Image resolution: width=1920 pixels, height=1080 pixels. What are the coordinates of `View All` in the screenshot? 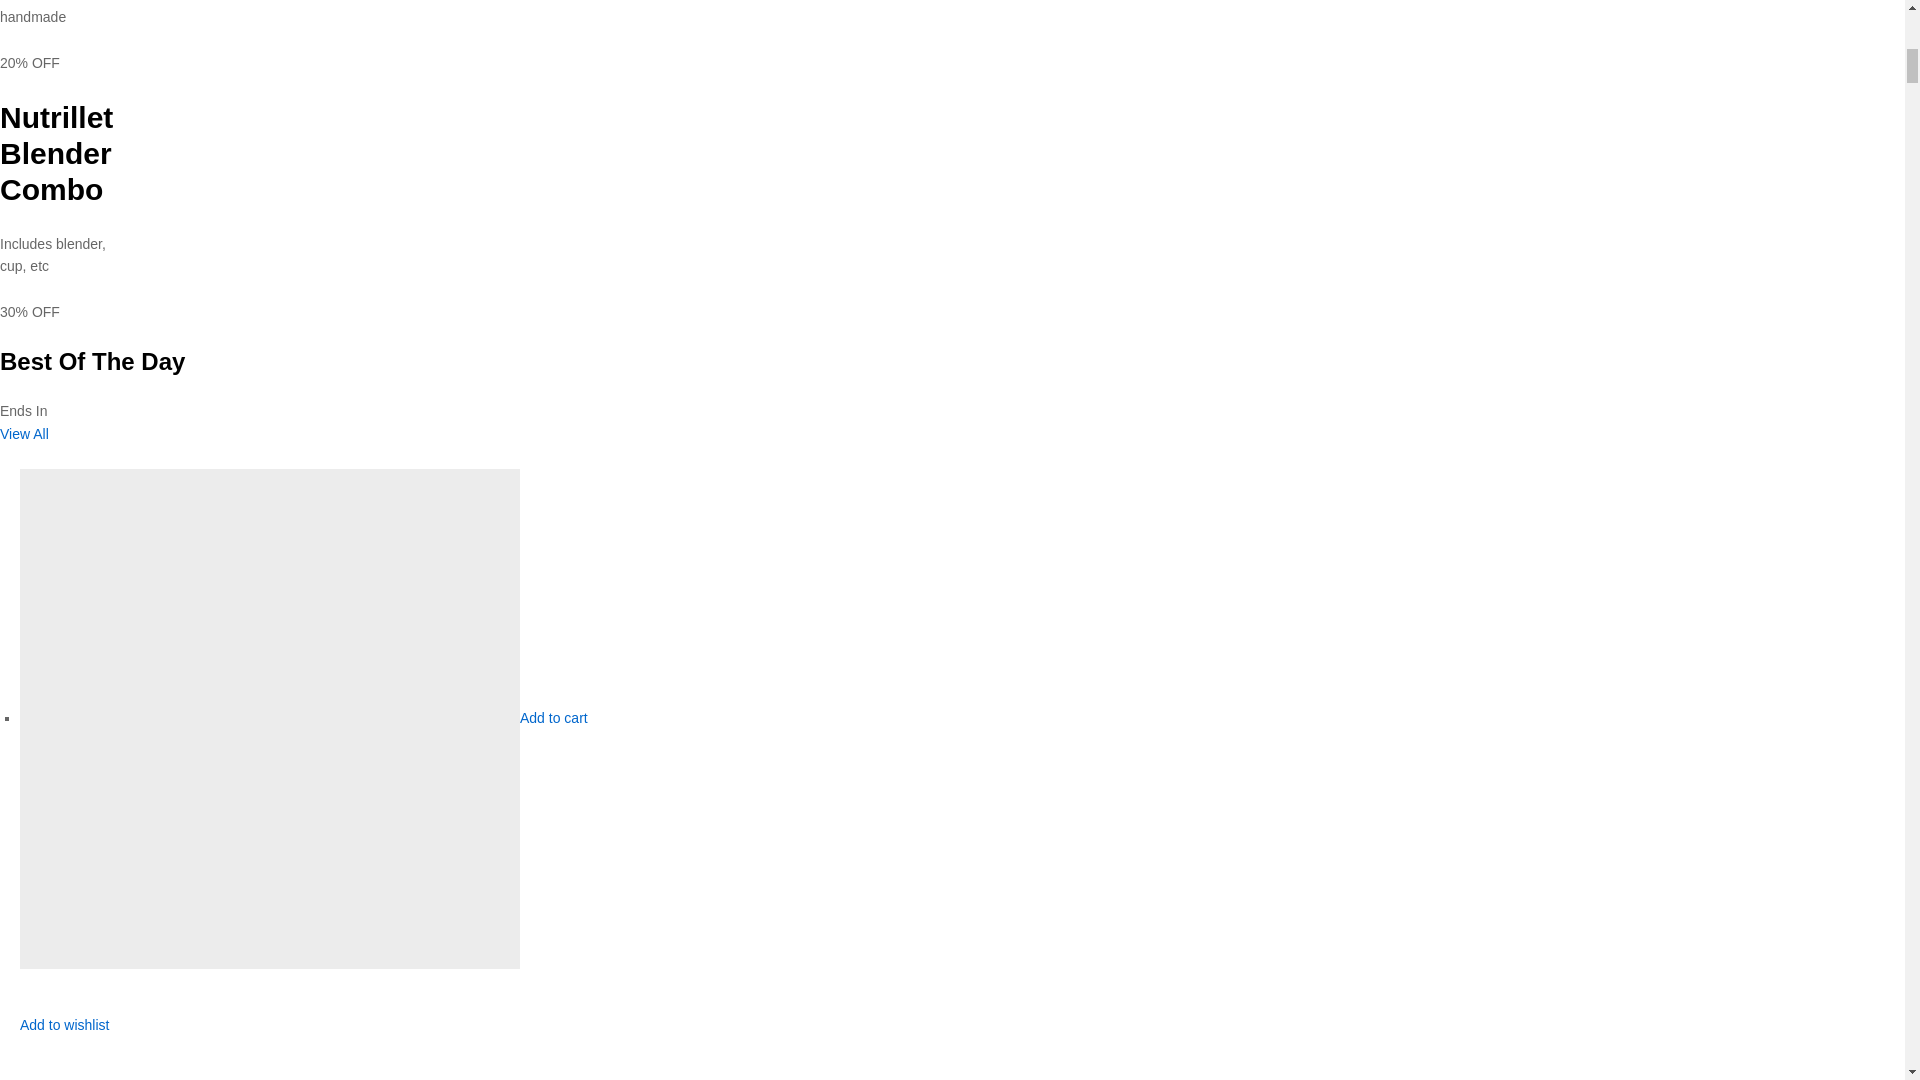 It's located at (24, 433).